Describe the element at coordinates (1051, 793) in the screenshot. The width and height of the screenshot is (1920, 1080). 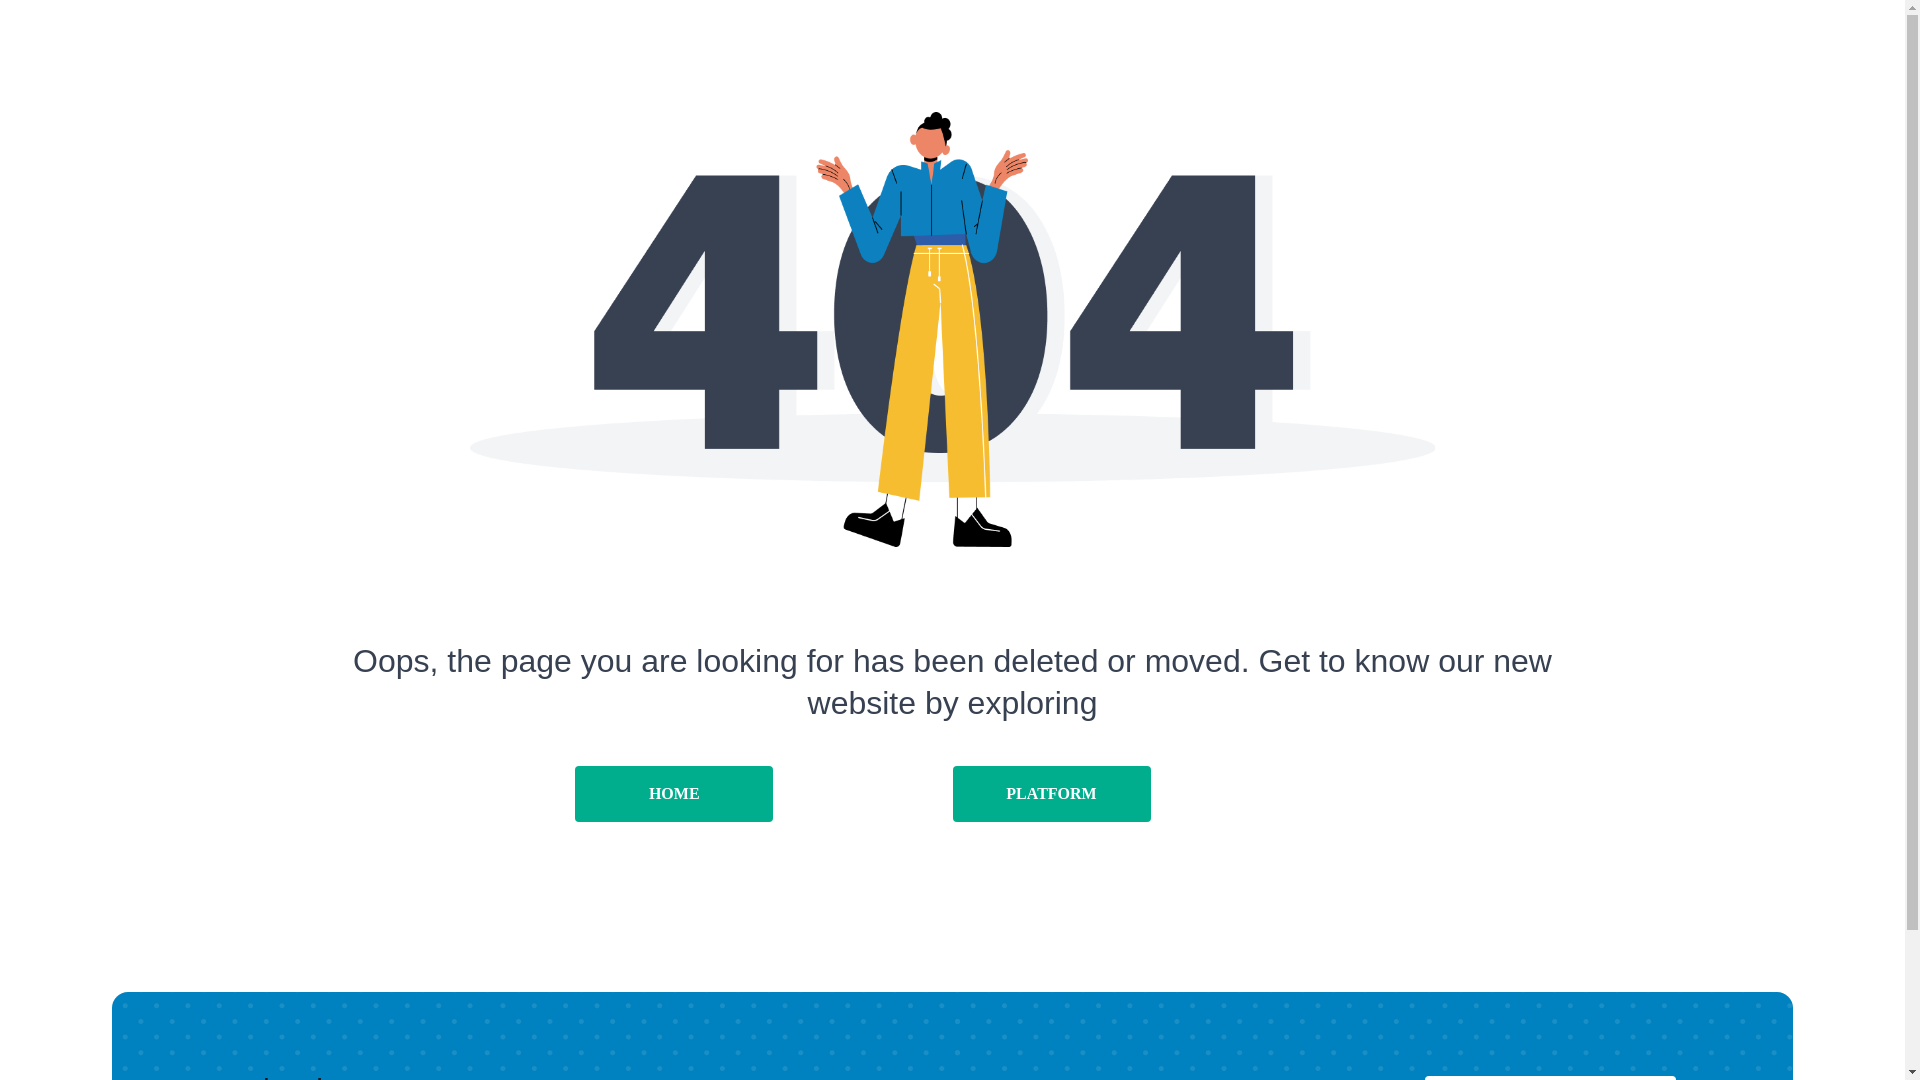
I see `PLATFORM` at that location.